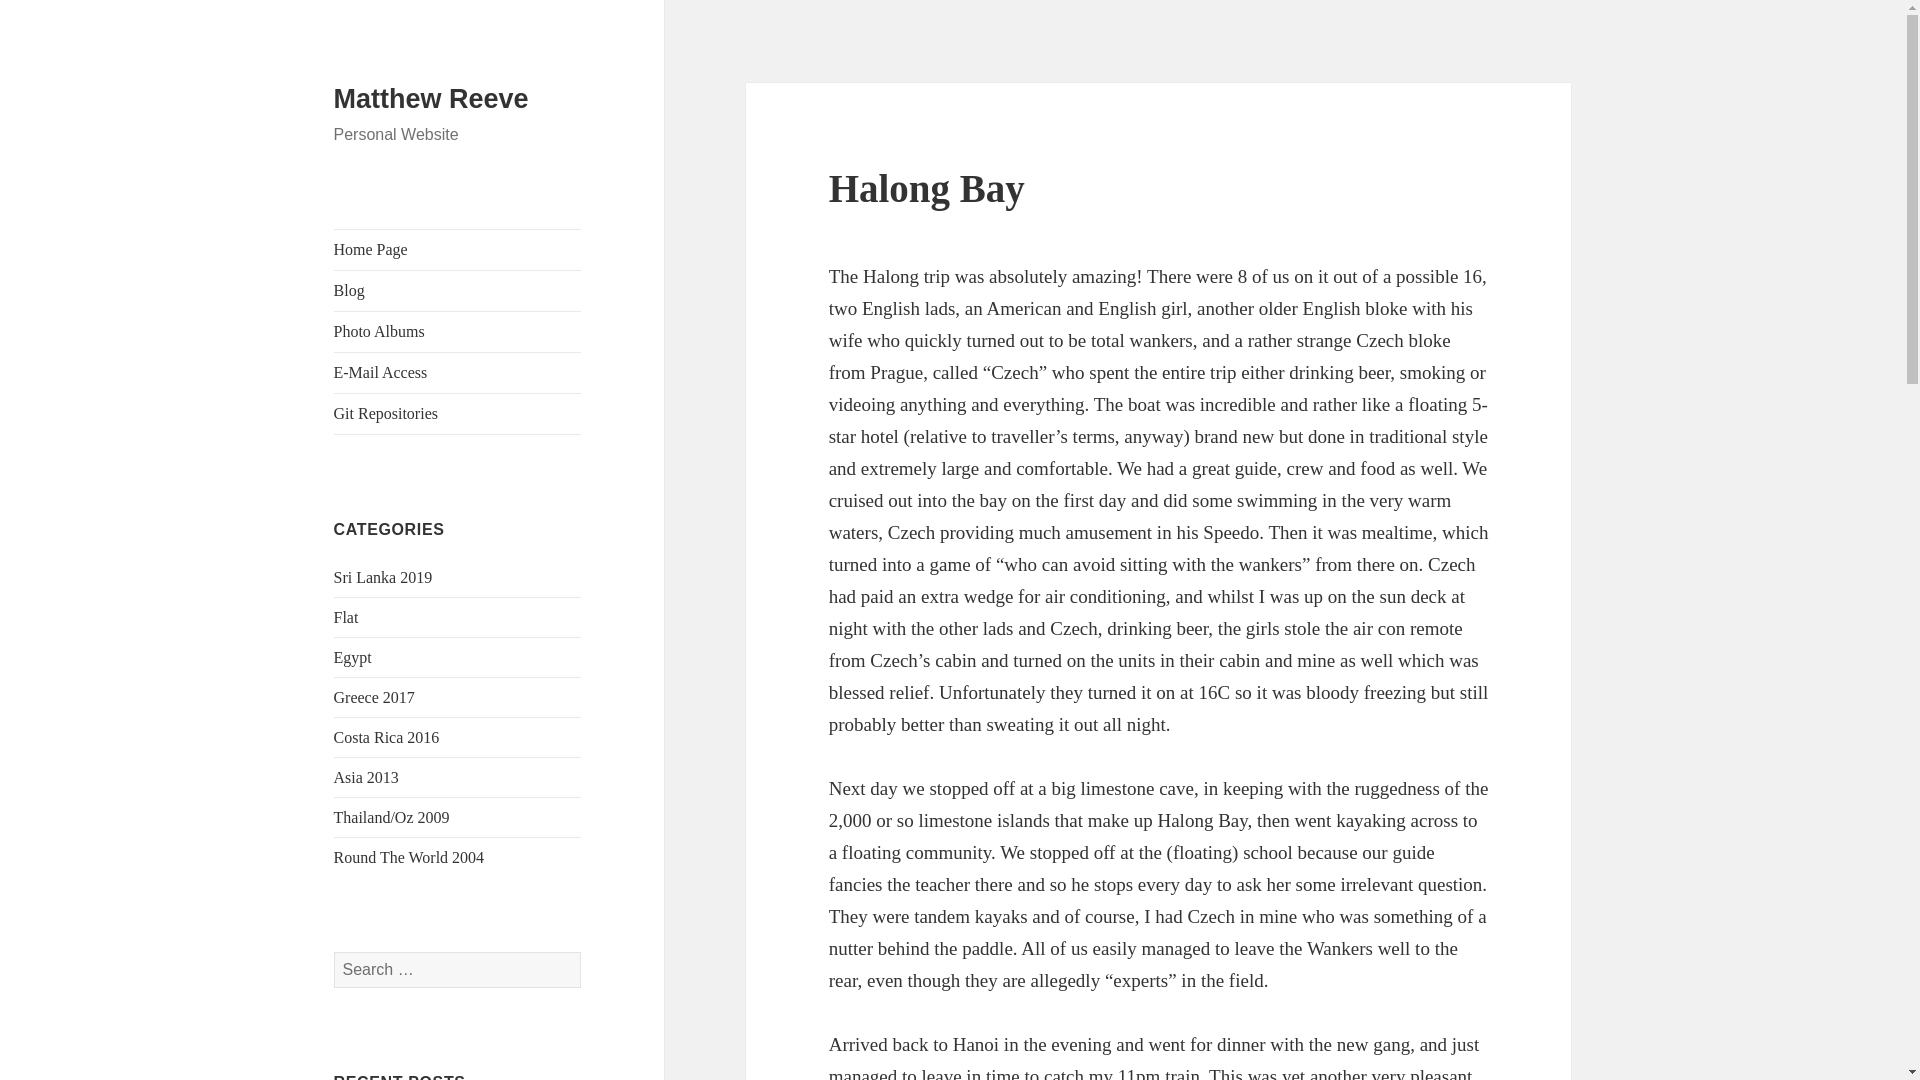  Describe the element at coordinates (366, 777) in the screenshot. I see `Asia 2013` at that location.